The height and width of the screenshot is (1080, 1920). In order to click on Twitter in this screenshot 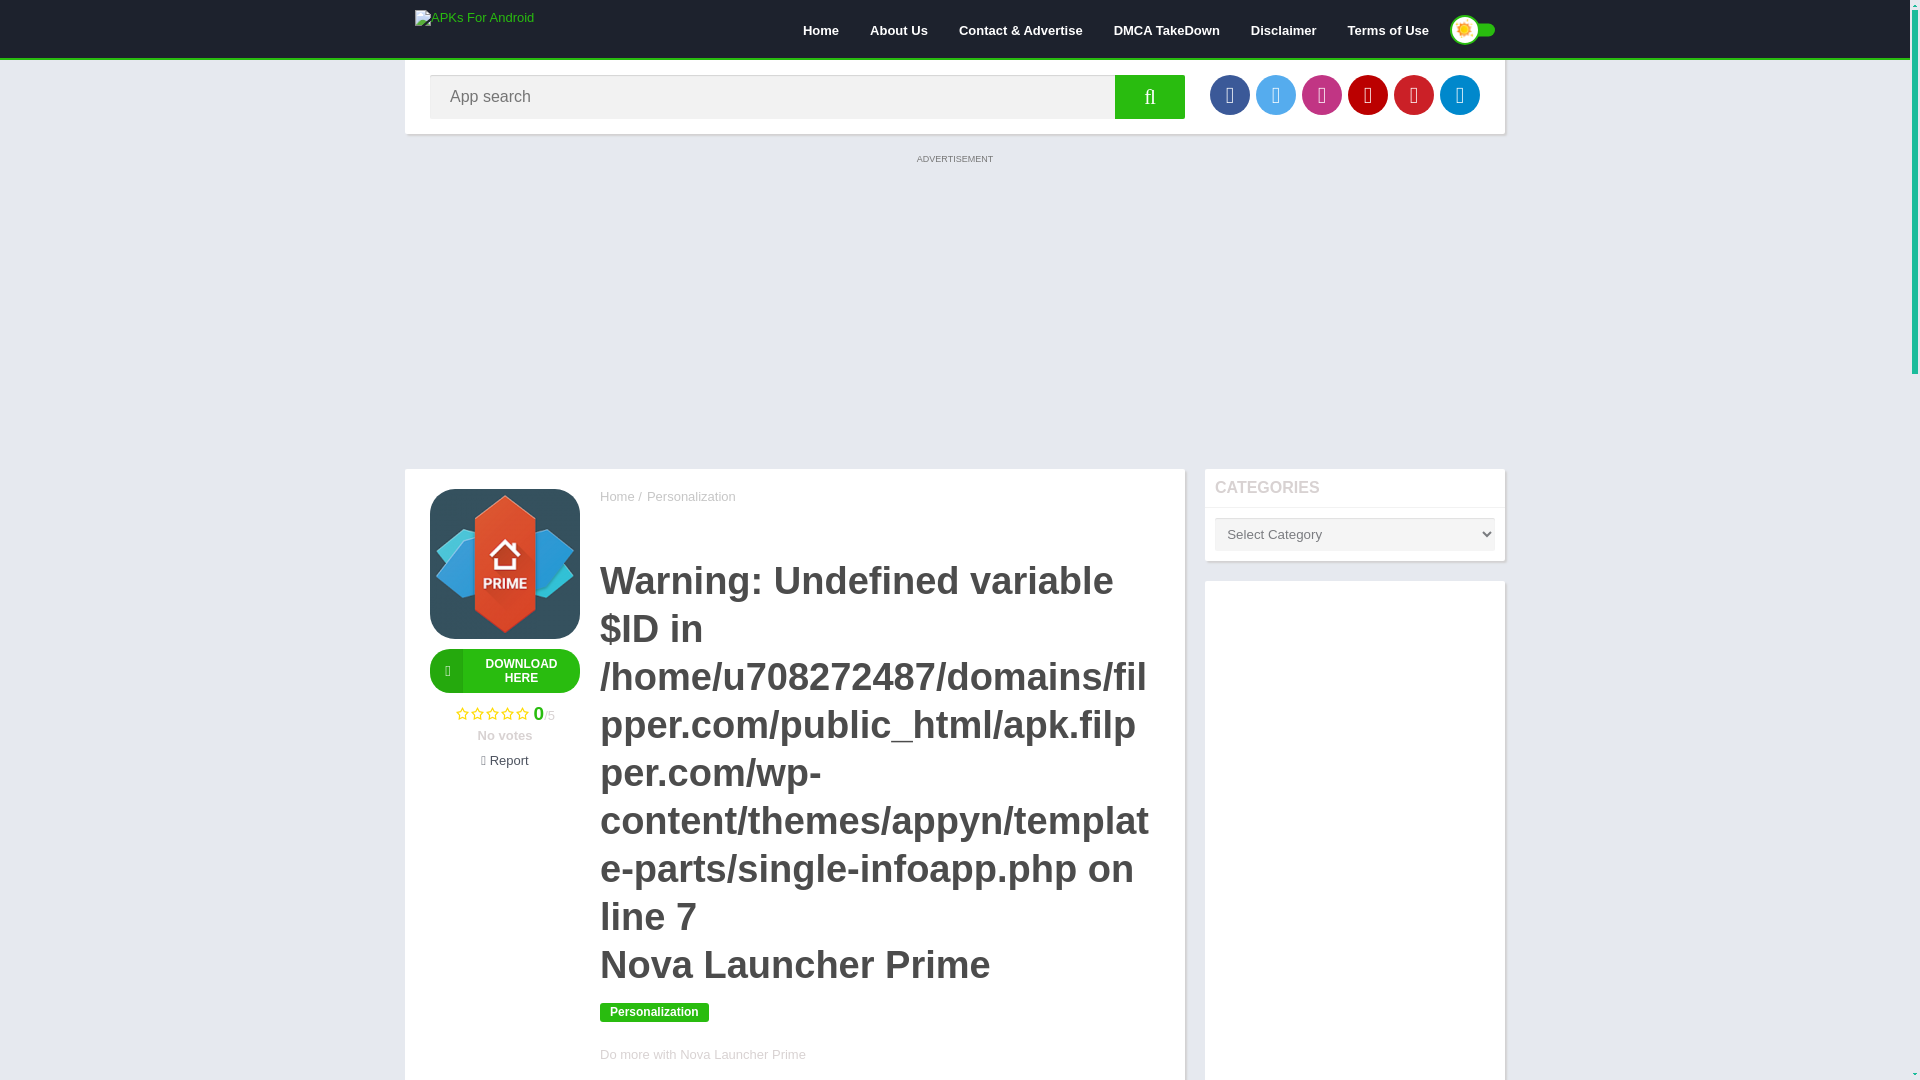, I will do `click(1276, 94)`.